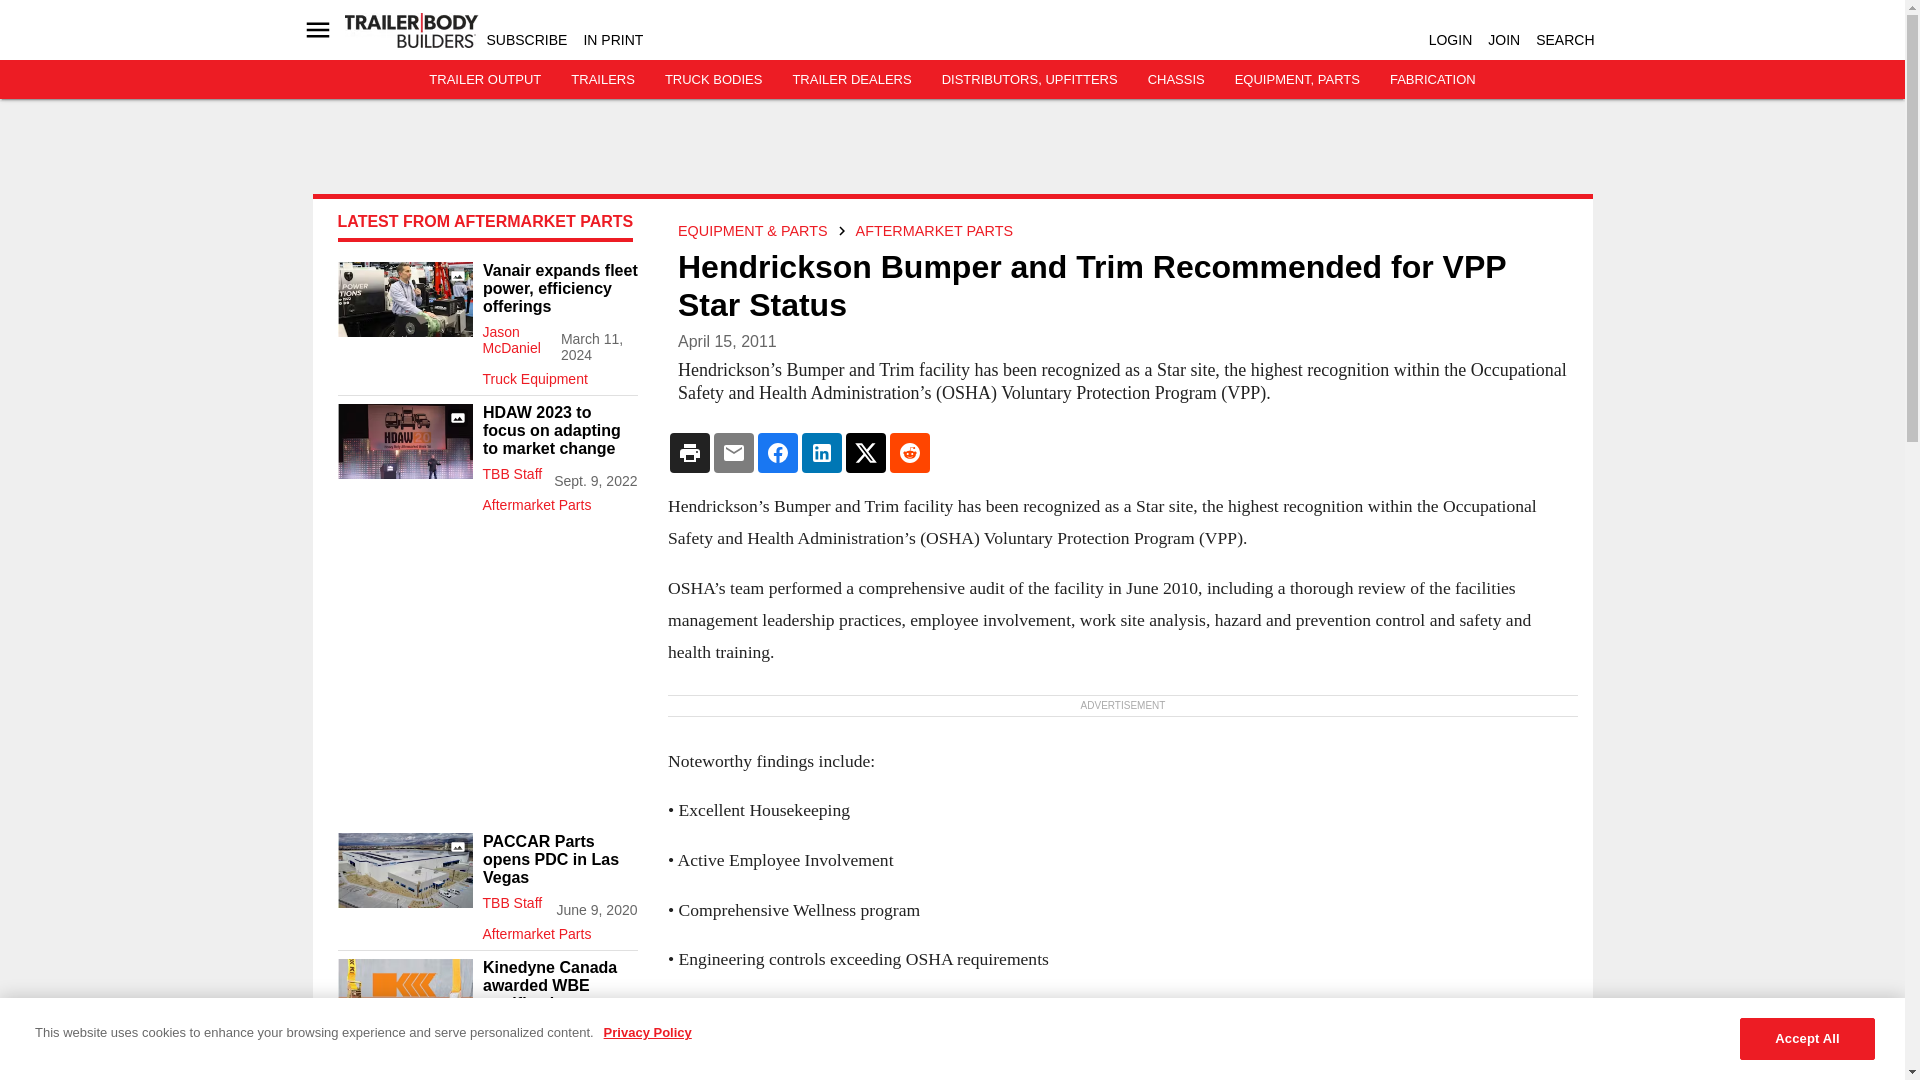 The image size is (1920, 1080). I want to click on JOIN, so click(1504, 40).